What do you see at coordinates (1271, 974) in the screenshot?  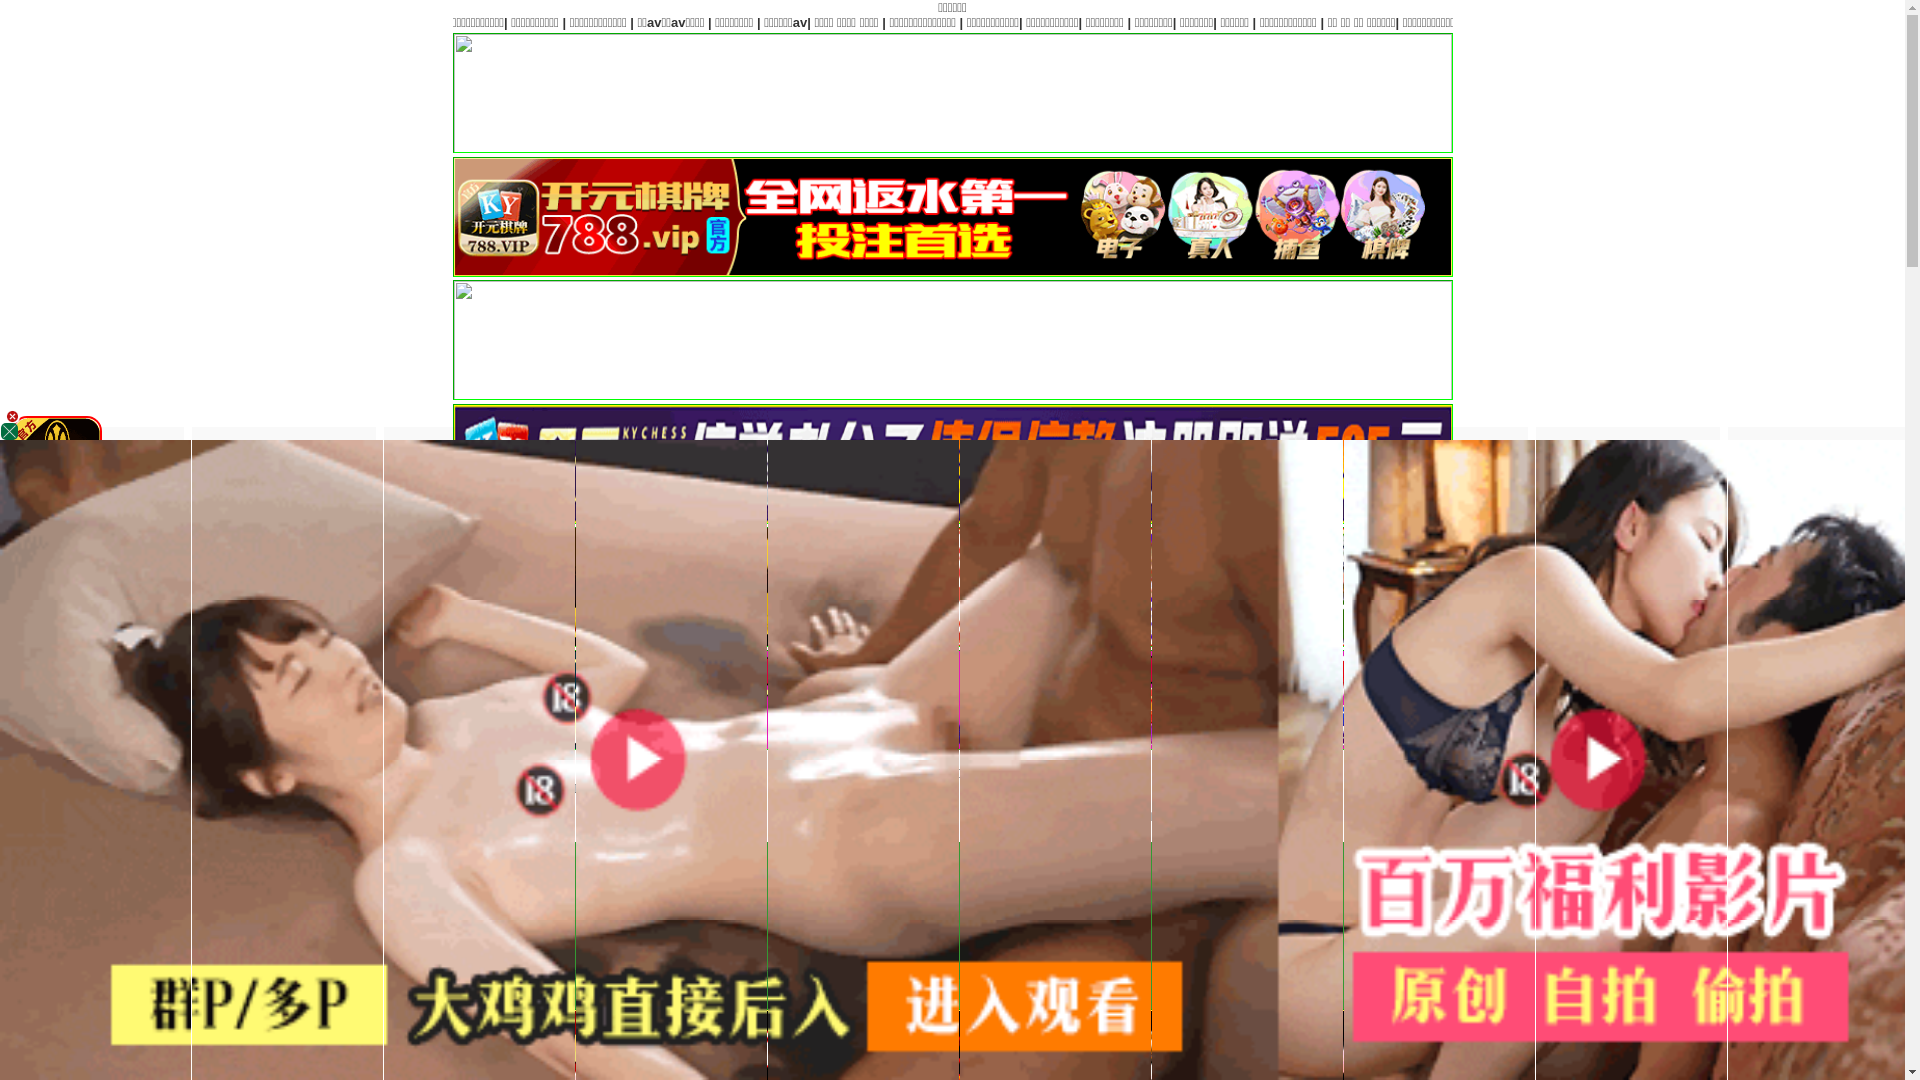 I see `|` at bounding box center [1271, 974].